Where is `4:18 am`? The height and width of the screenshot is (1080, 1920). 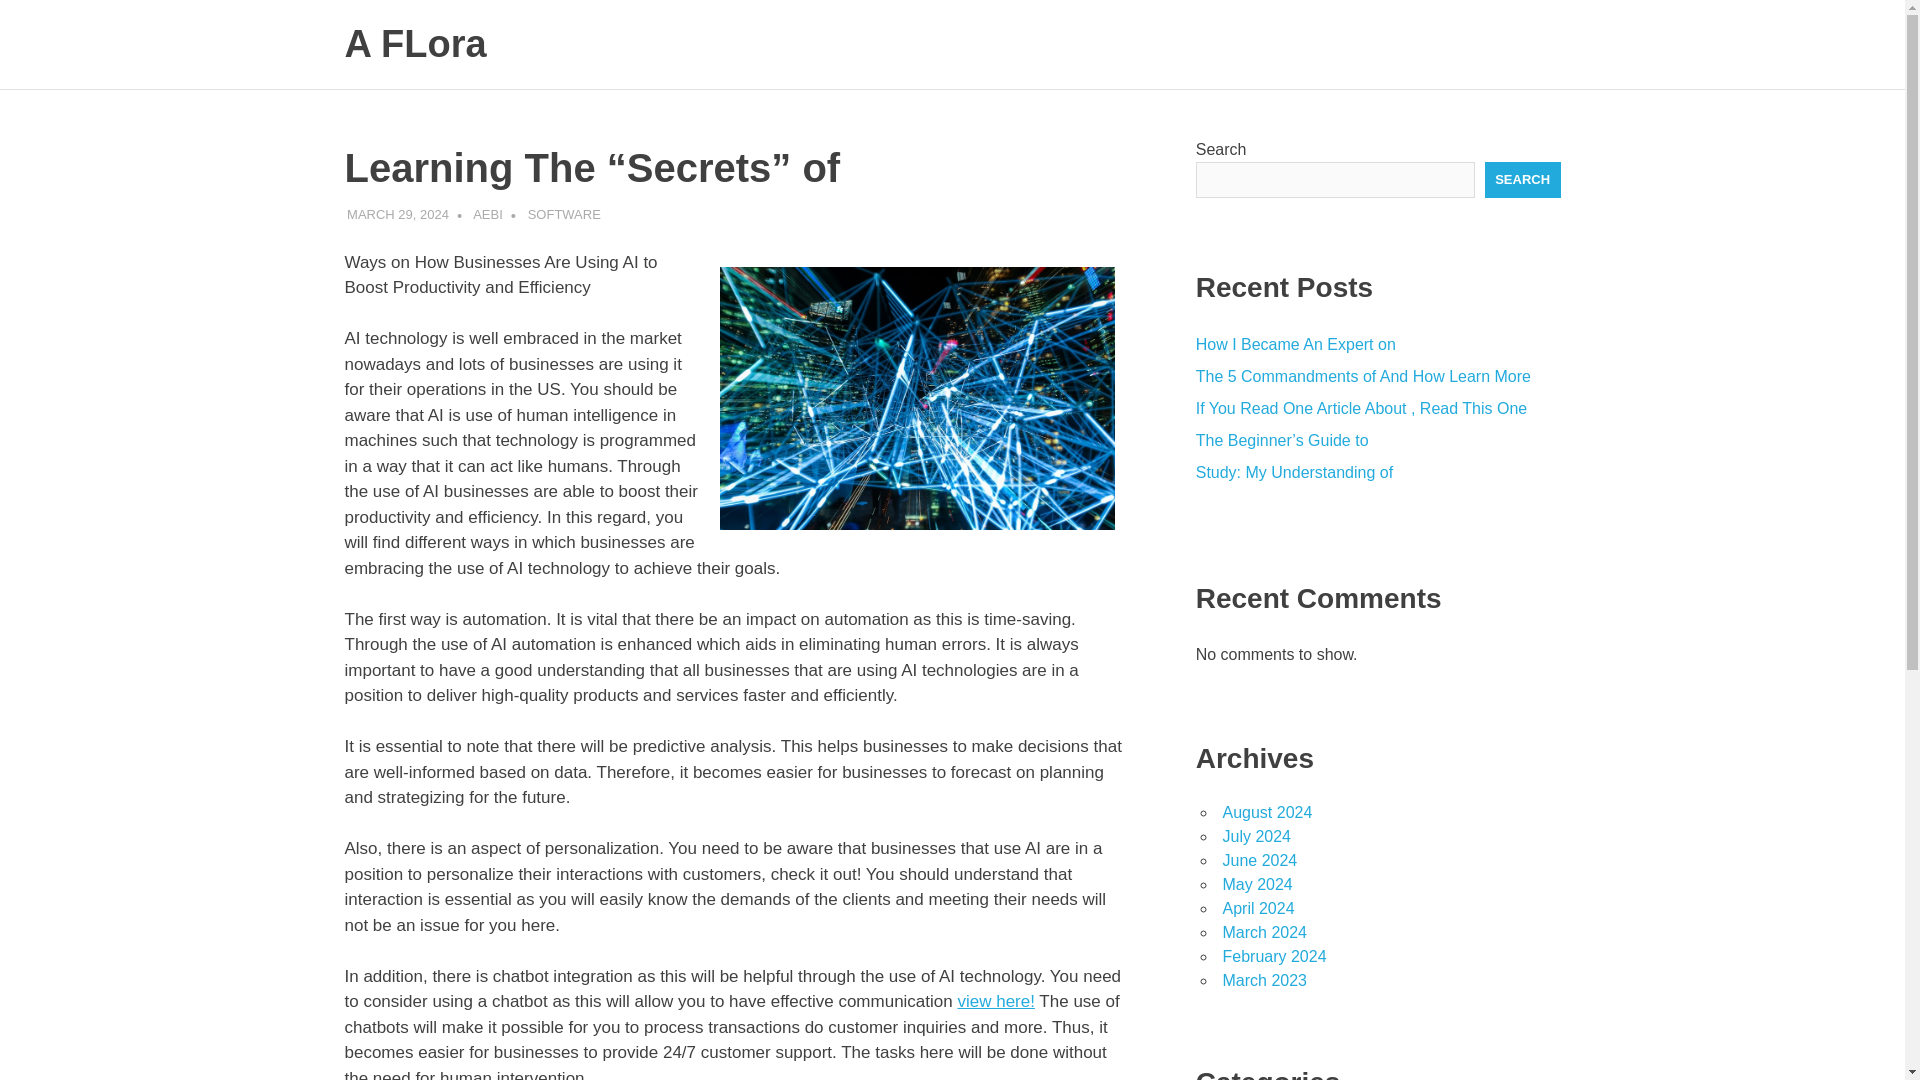 4:18 am is located at coordinates (398, 214).